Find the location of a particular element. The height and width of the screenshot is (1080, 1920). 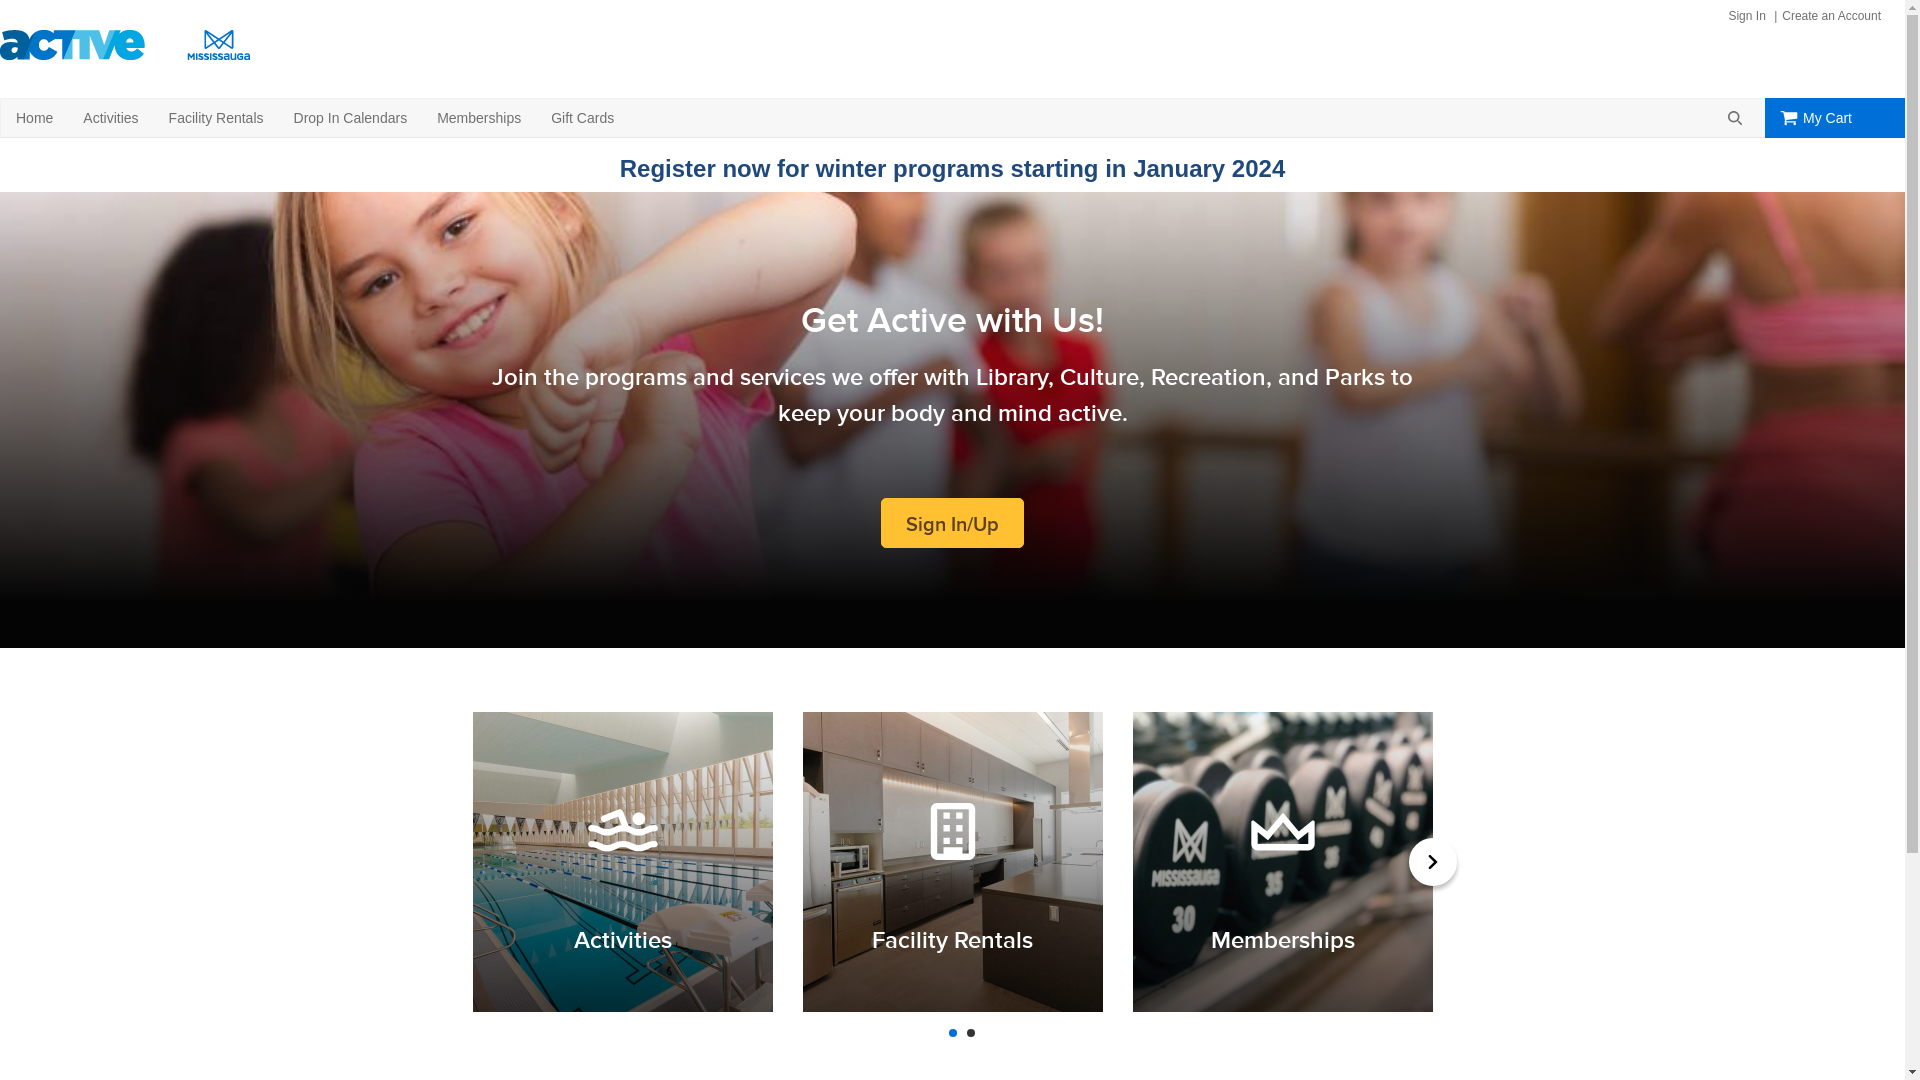

1 is located at coordinates (952, 1033).